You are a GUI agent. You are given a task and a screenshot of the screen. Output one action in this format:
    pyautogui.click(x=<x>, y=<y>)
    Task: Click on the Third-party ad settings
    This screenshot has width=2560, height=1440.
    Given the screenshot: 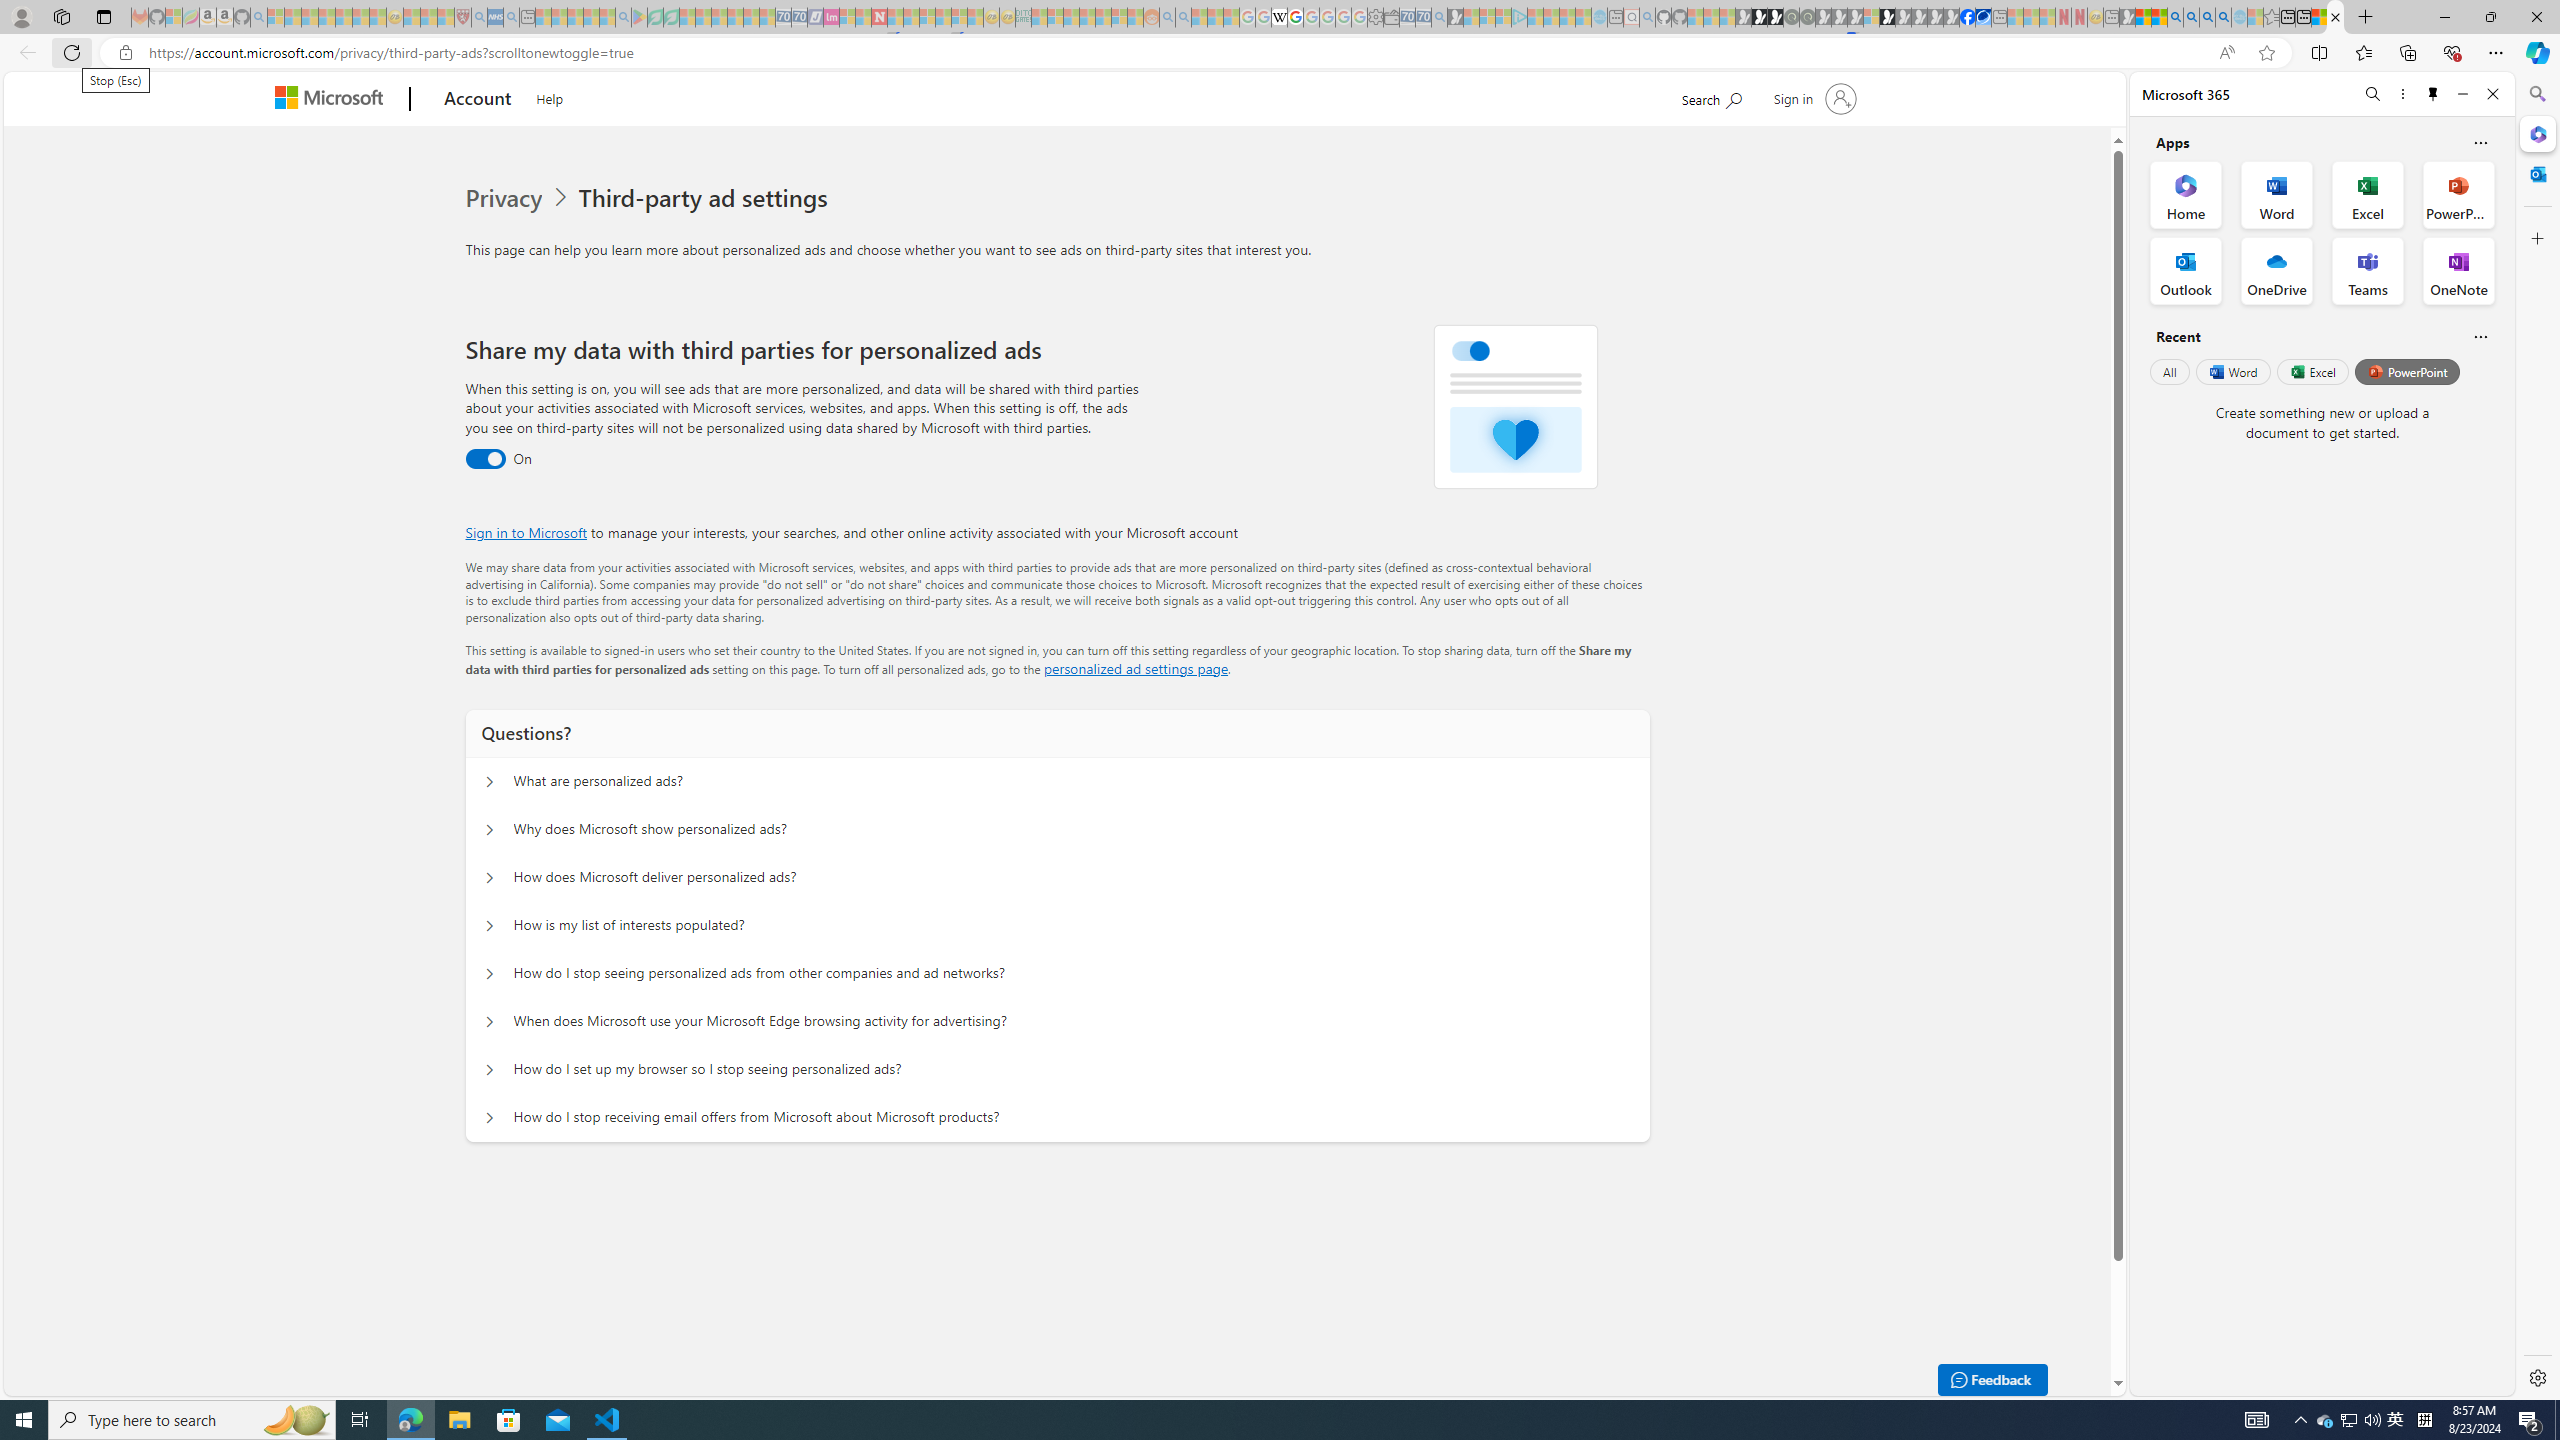 What is the action you would take?
    pyautogui.click(x=708, y=198)
    